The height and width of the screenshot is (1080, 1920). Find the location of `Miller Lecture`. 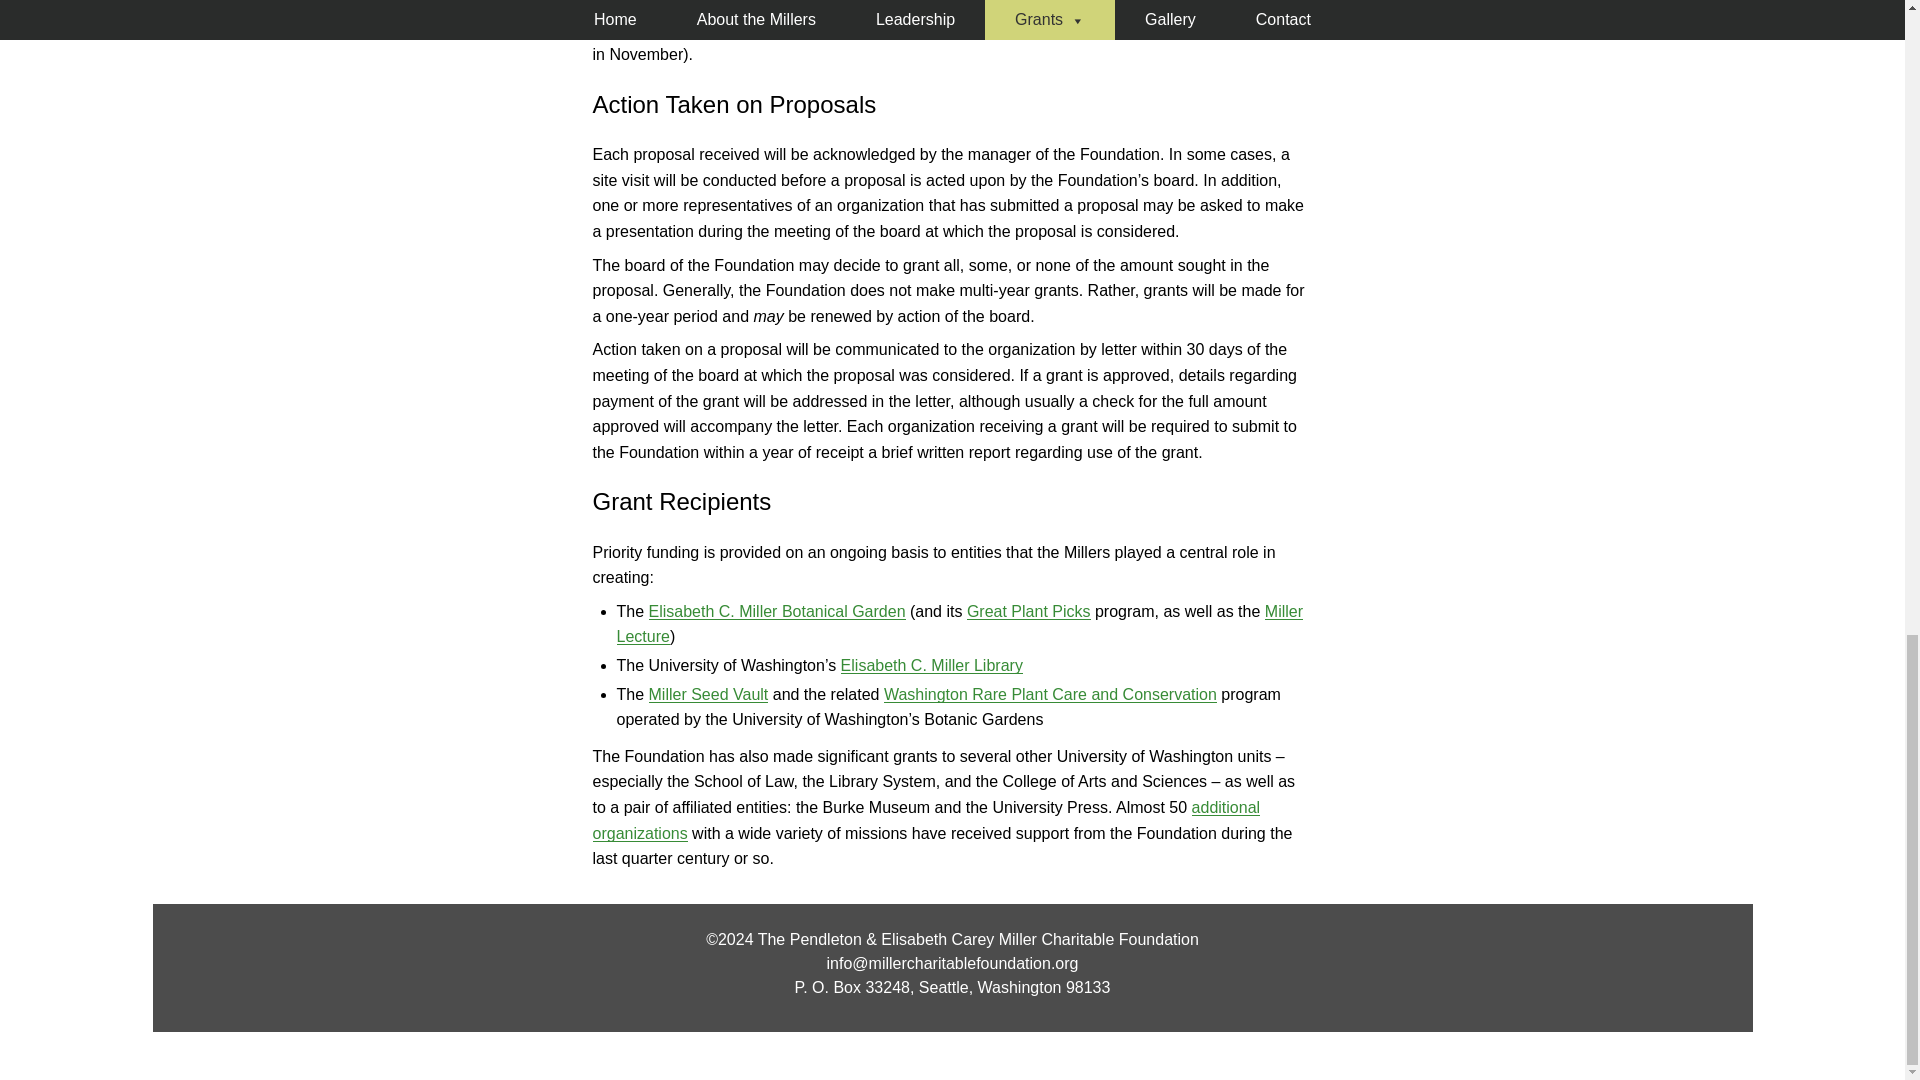

Miller Lecture is located at coordinates (960, 624).